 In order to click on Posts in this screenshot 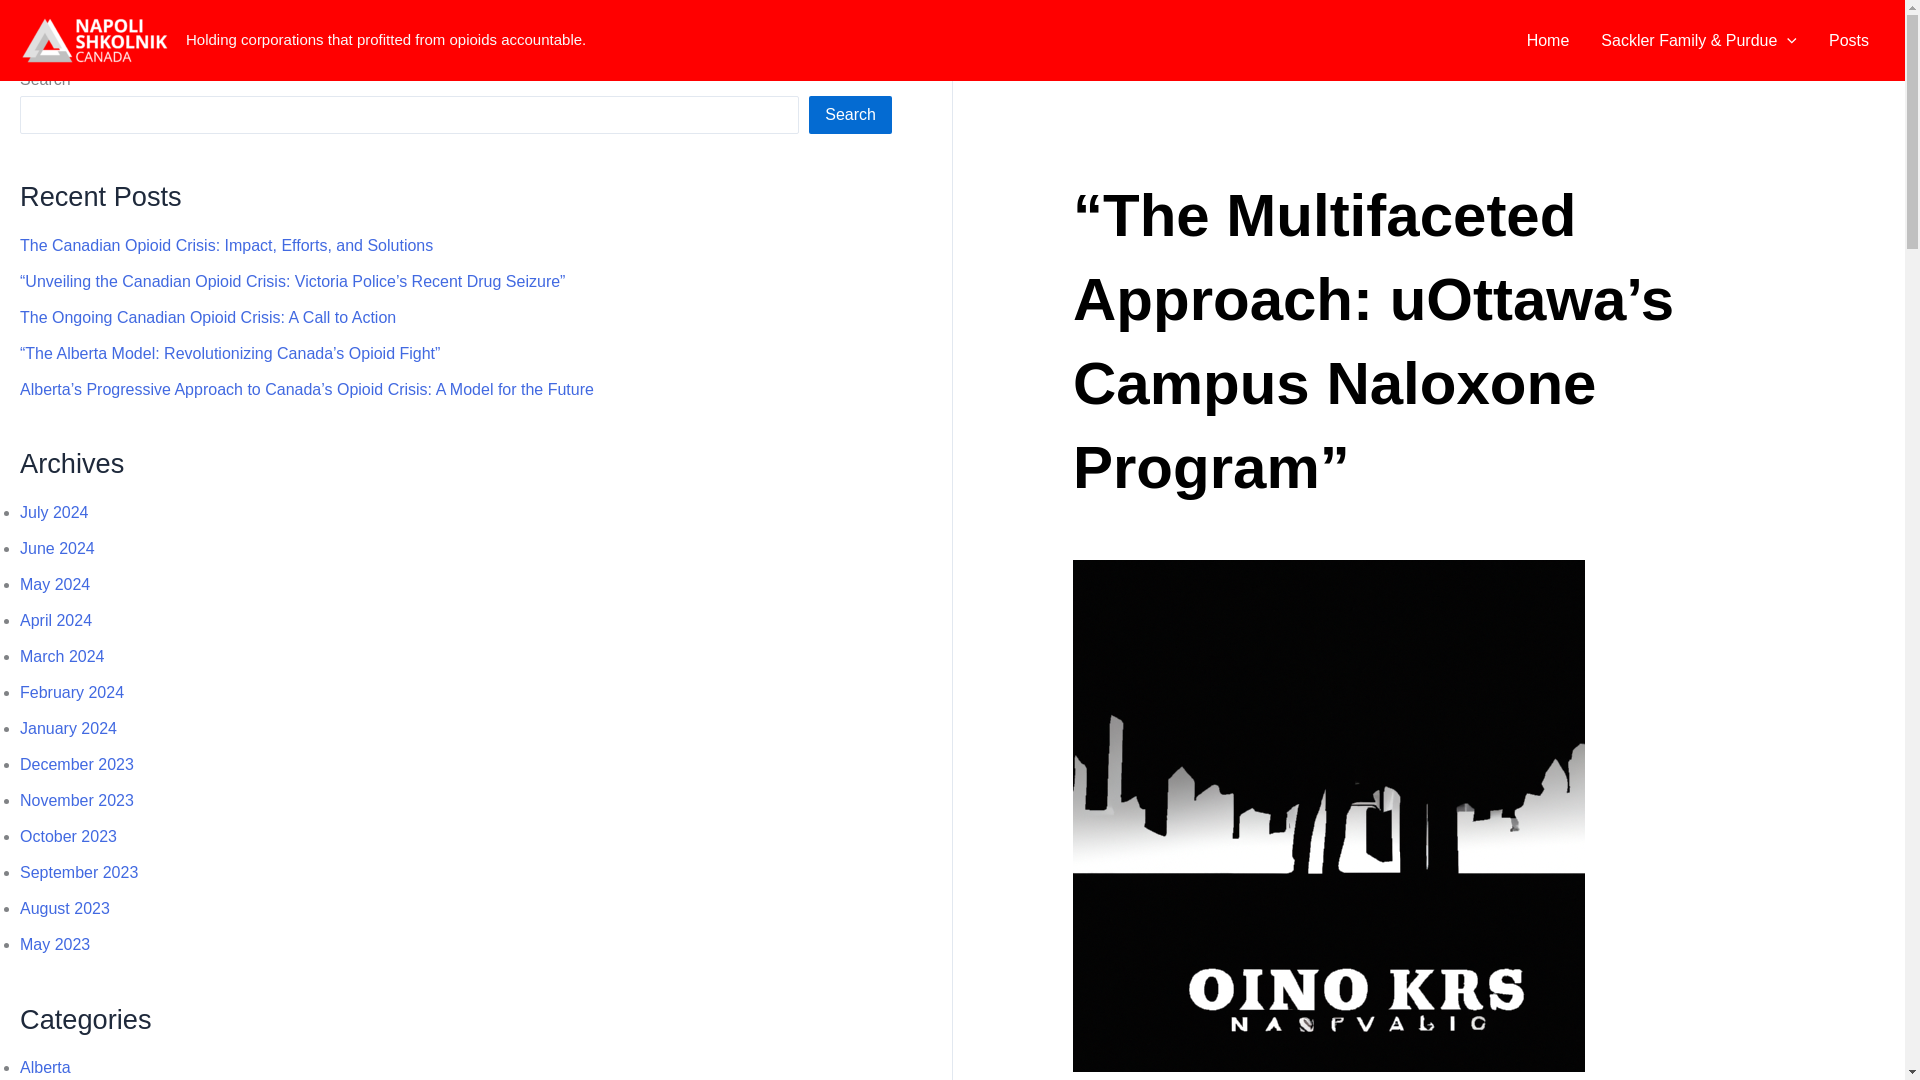, I will do `click(1848, 40)`.